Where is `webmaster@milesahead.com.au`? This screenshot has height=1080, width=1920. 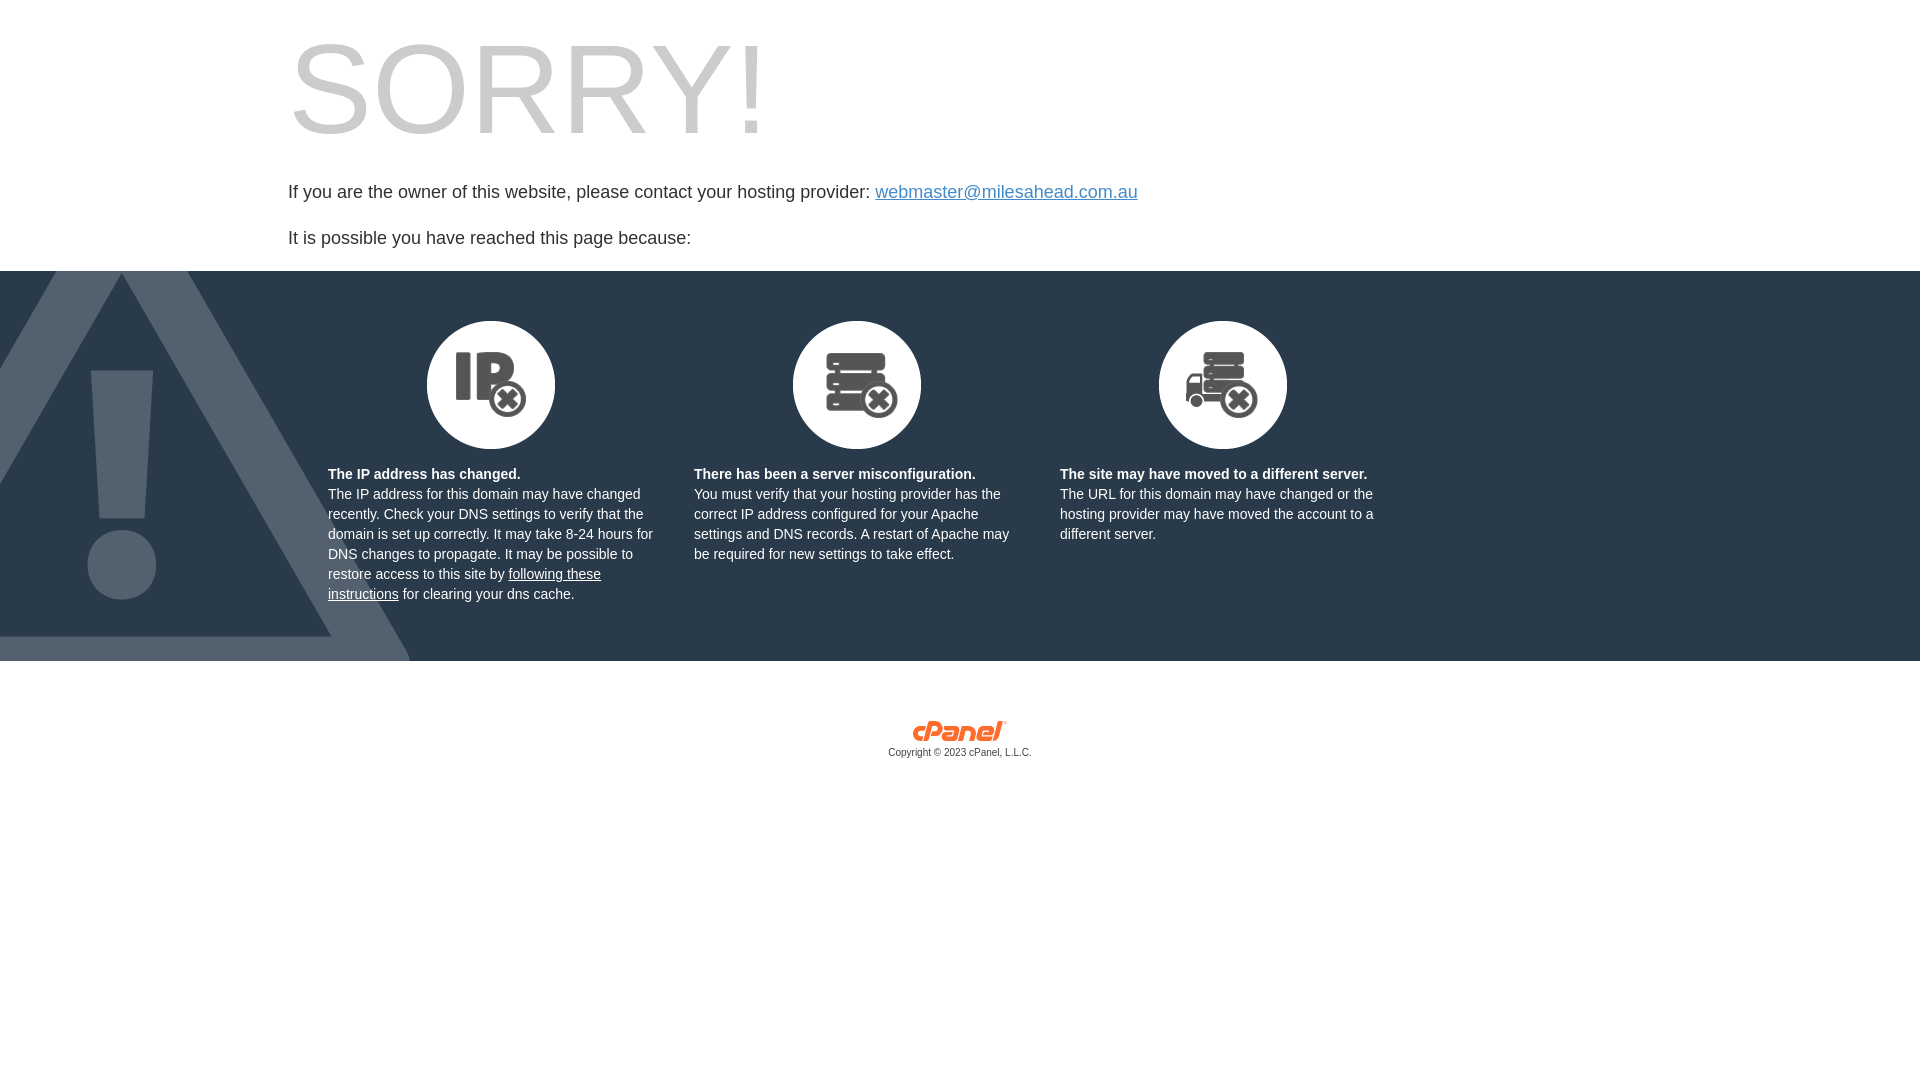
webmaster@milesahead.com.au is located at coordinates (1006, 192).